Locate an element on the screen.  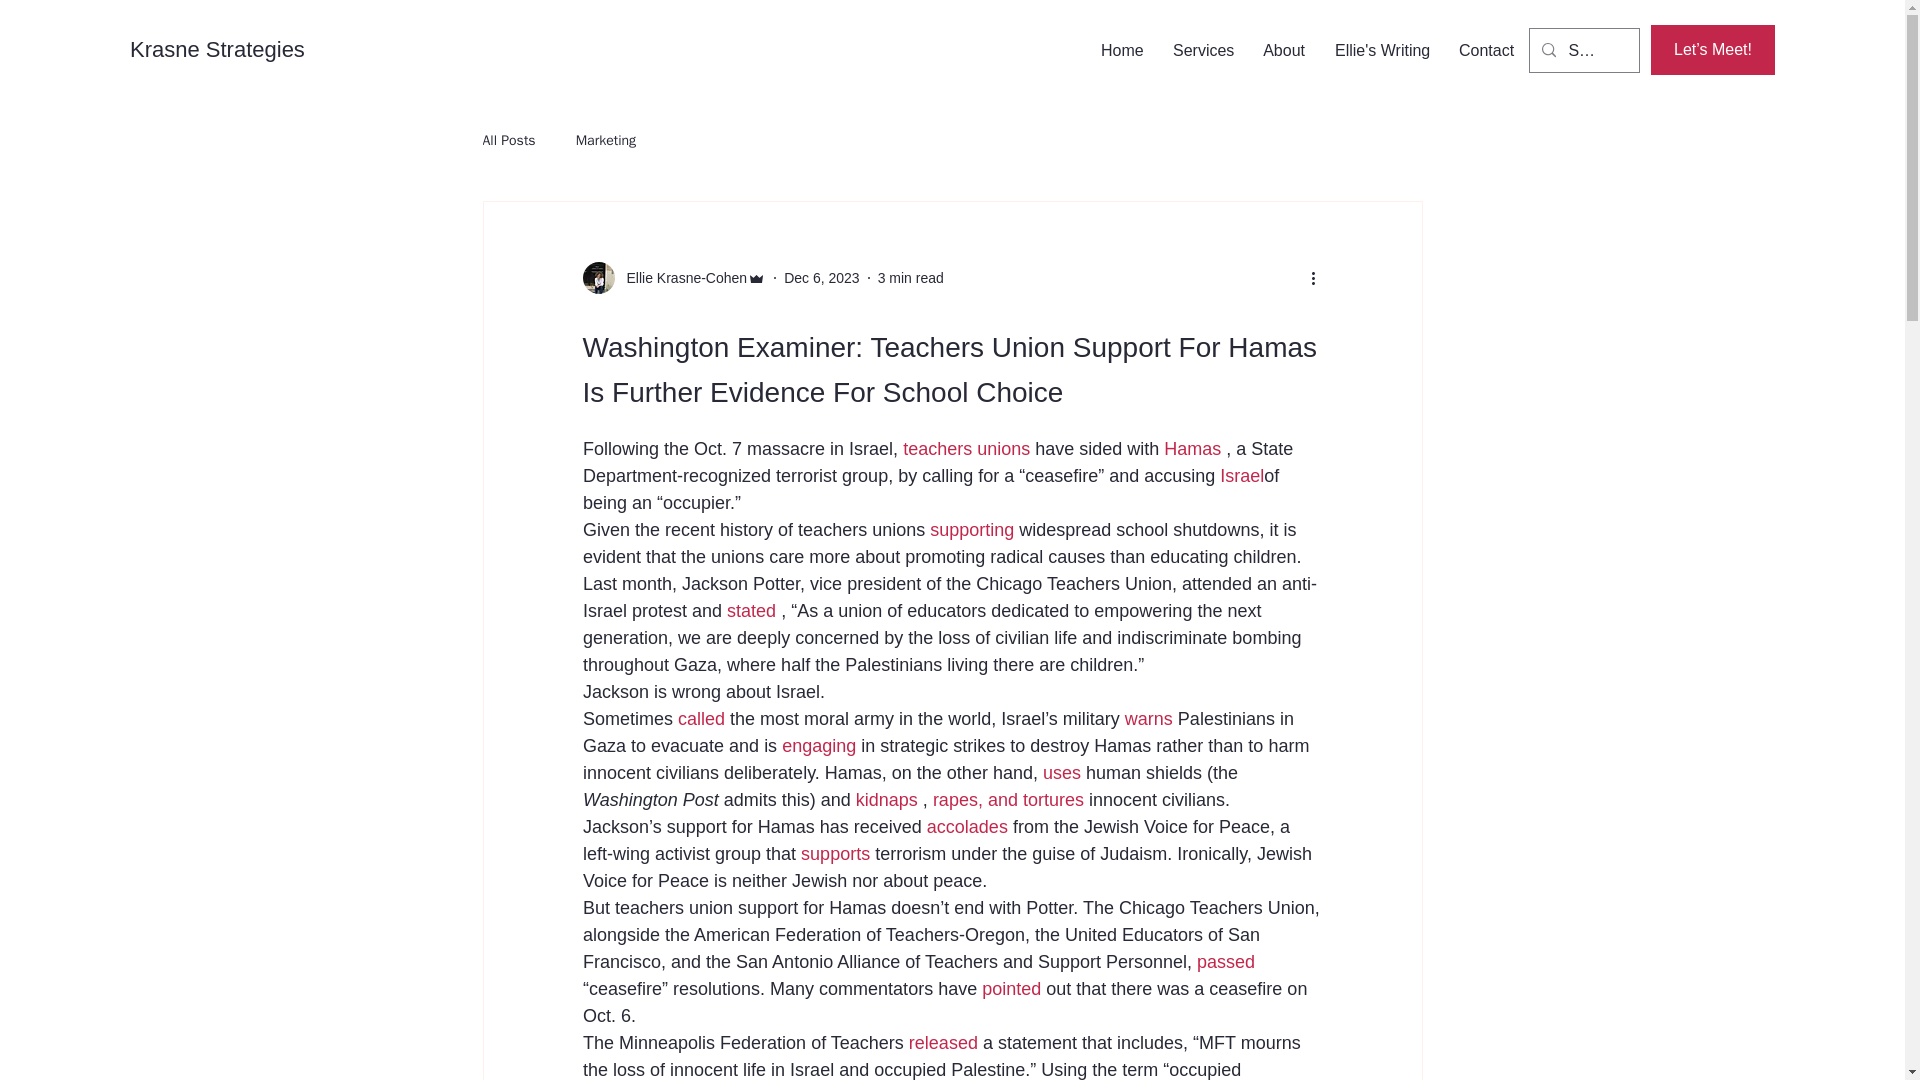
All Posts is located at coordinates (508, 140).